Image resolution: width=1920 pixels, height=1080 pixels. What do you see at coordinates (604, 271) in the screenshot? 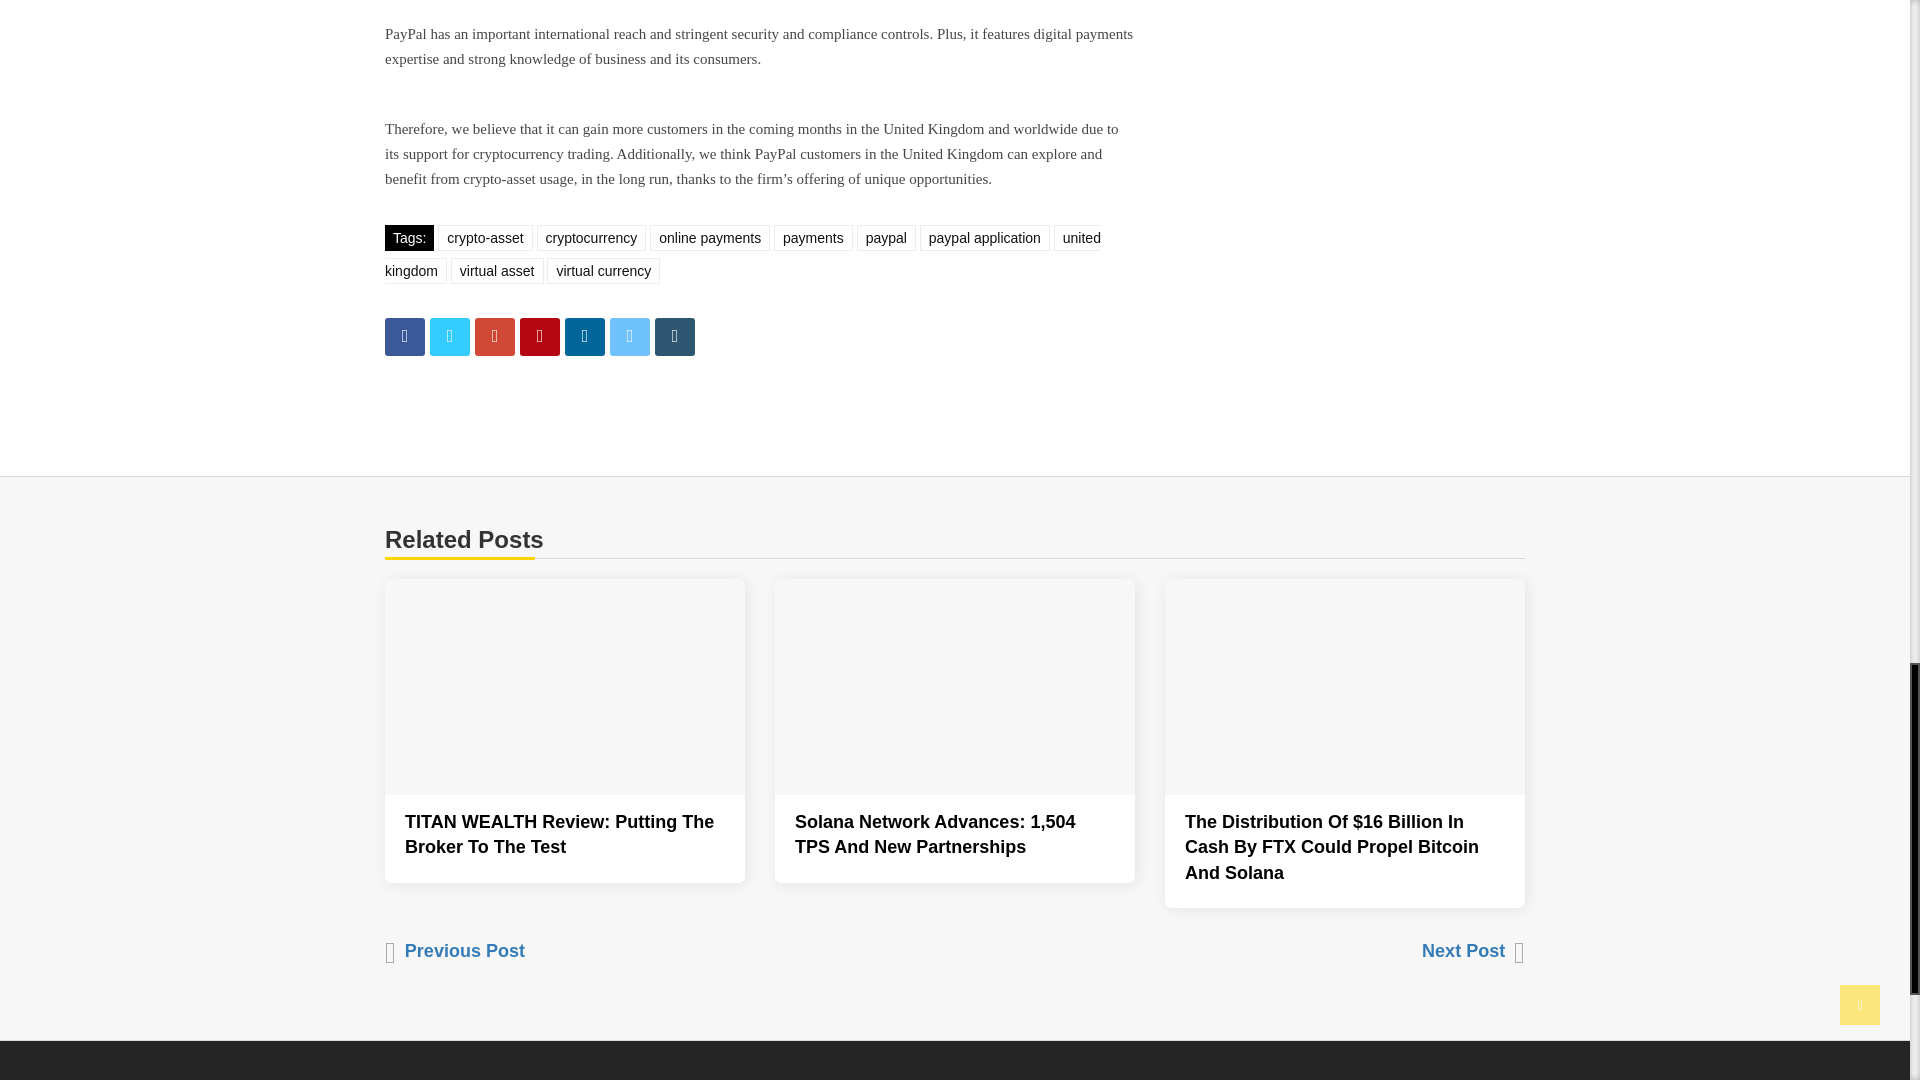
I see `virtual currency` at bounding box center [604, 271].